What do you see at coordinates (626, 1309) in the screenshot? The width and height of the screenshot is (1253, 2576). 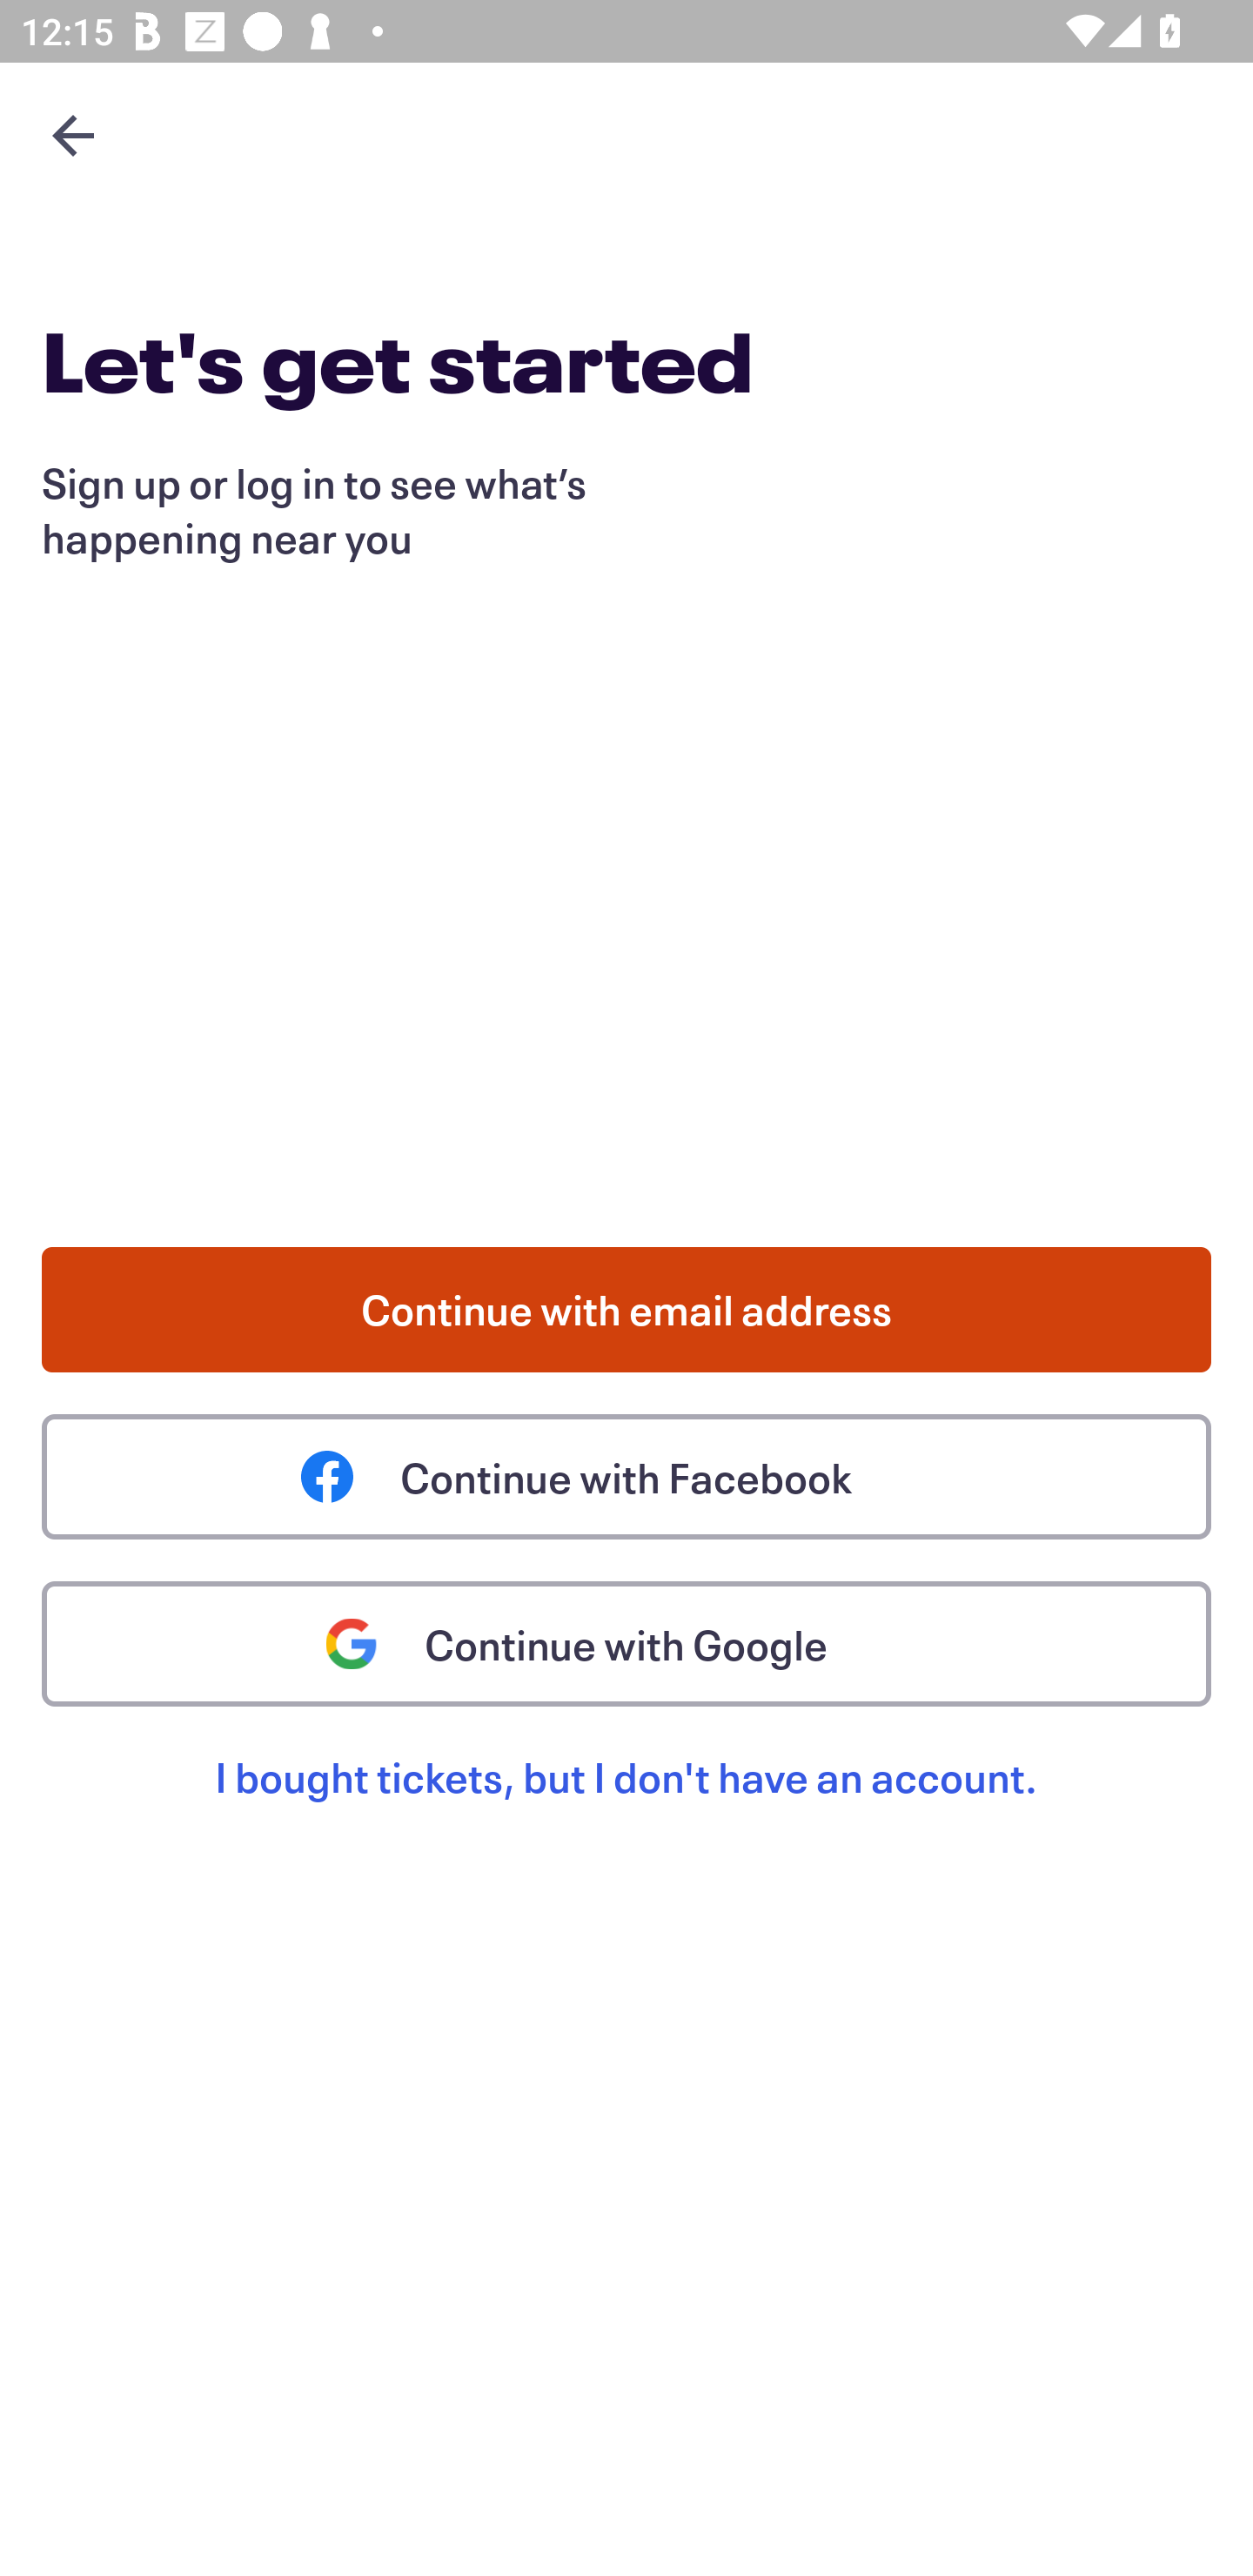 I see `Continue with email address` at bounding box center [626, 1309].